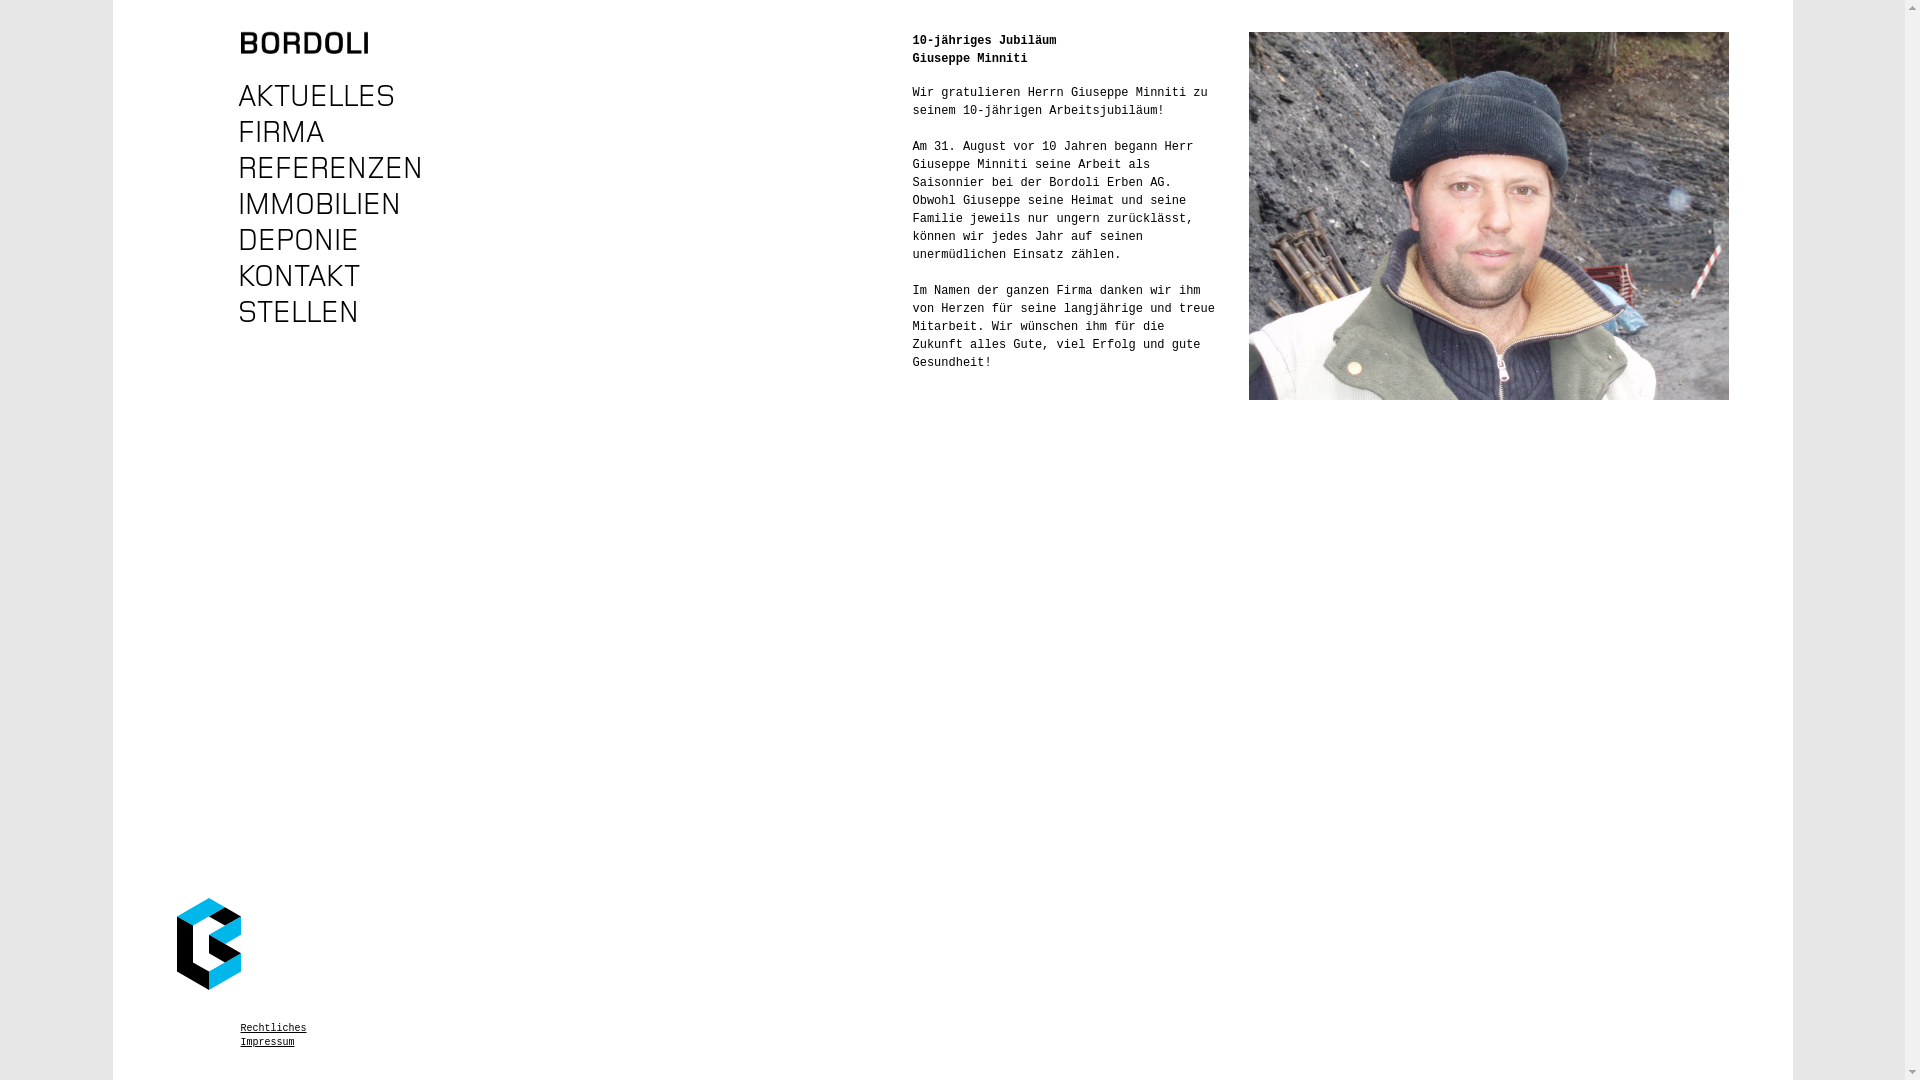 The image size is (1920, 1080). Describe the element at coordinates (342, 276) in the screenshot. I see `KONTAKT` at that location.